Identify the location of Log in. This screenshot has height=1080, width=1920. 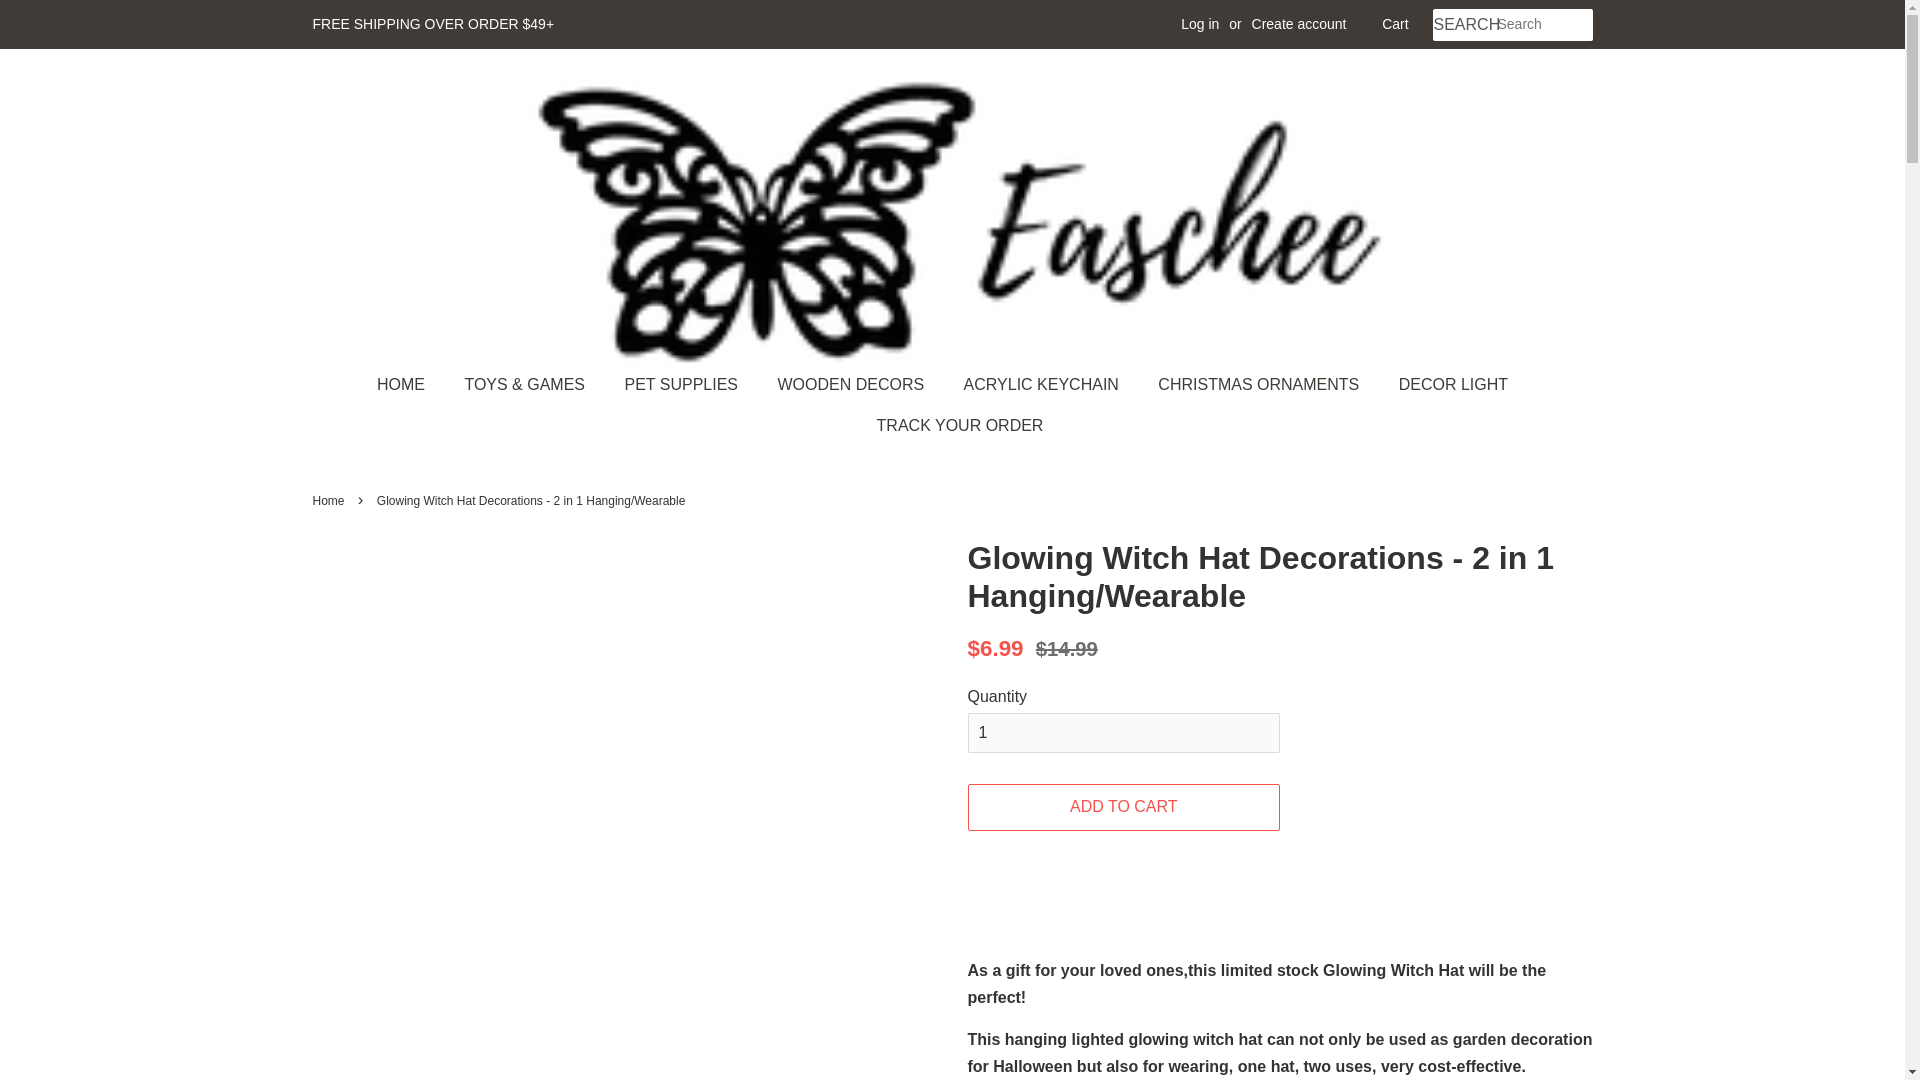
(1200, 24).